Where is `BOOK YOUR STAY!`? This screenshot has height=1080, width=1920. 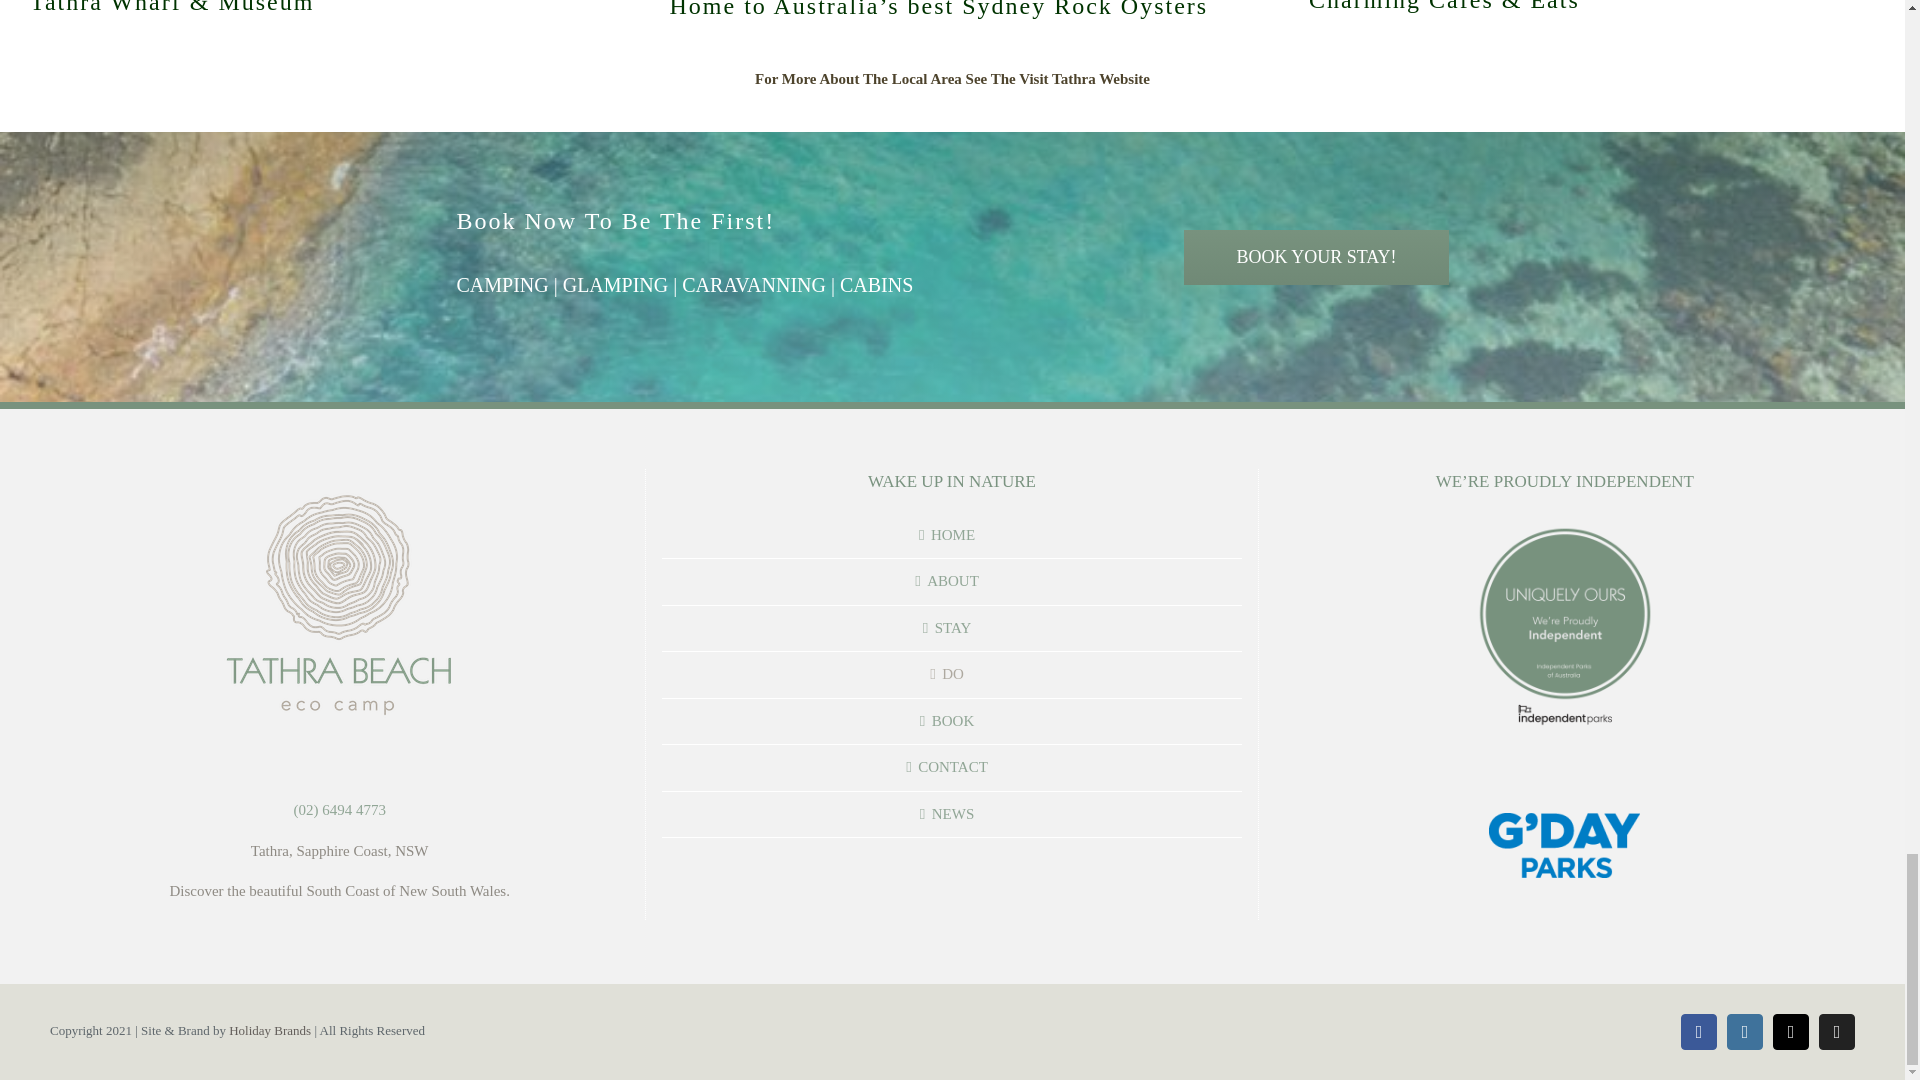 BOOK YOUR STAY! is located at coordinates (1316, 258).